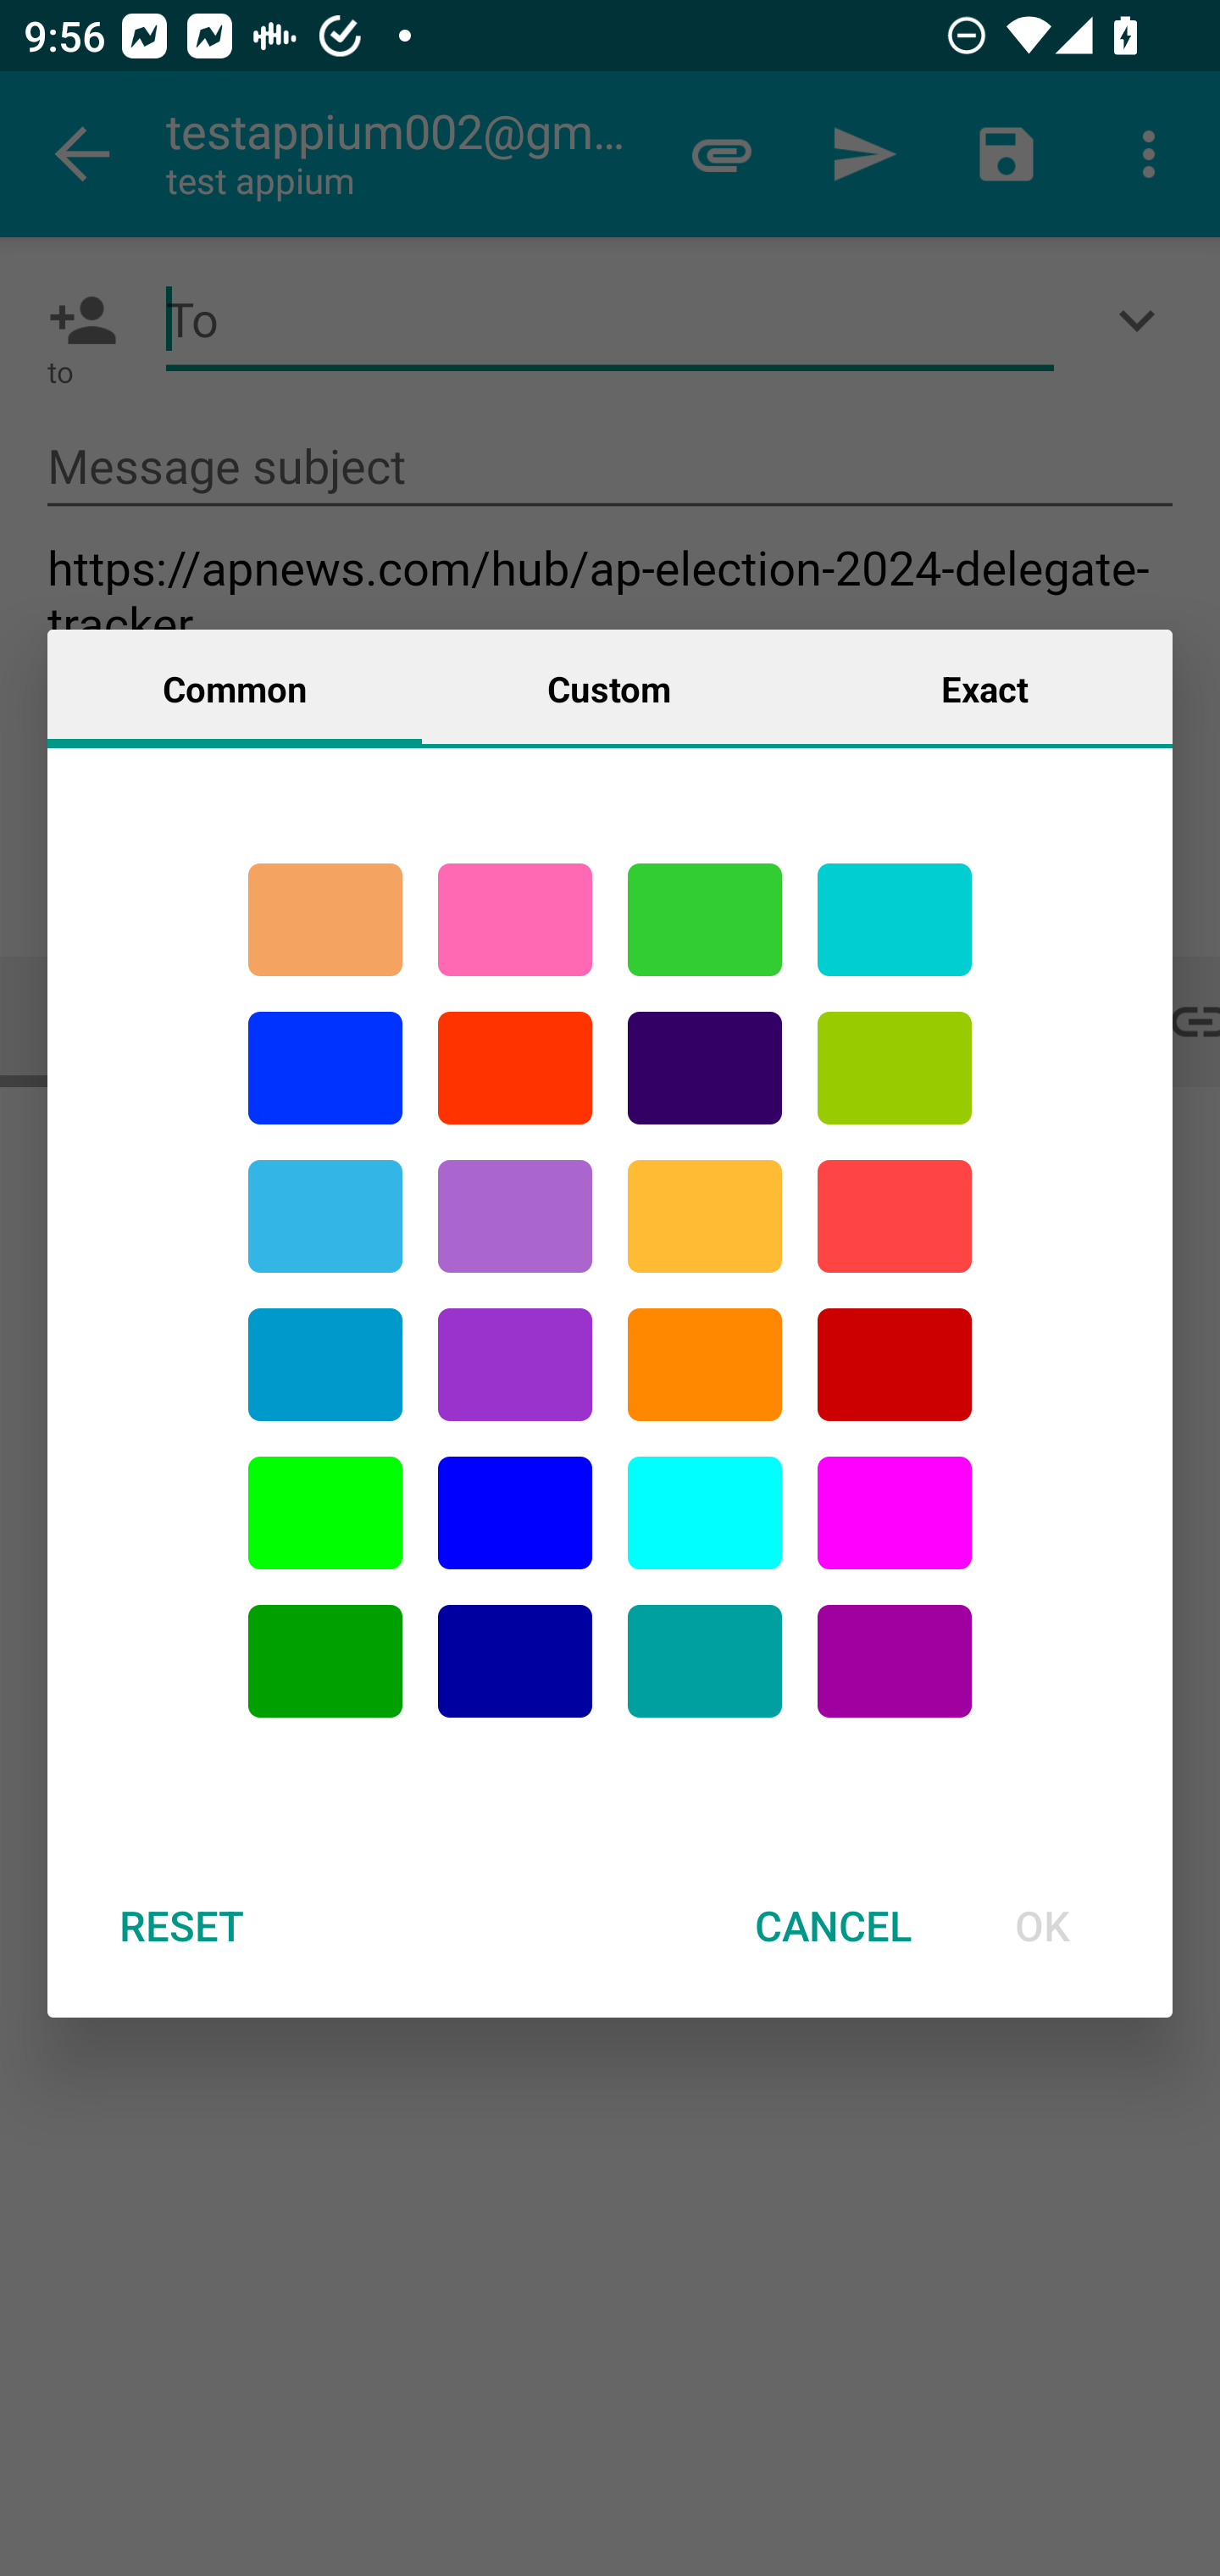 Image resolution: width=1220 pixels, height=2576 pixels. Describe the element at coordinates (1042, 1925) in the screenshot. I see `OK` at that location.